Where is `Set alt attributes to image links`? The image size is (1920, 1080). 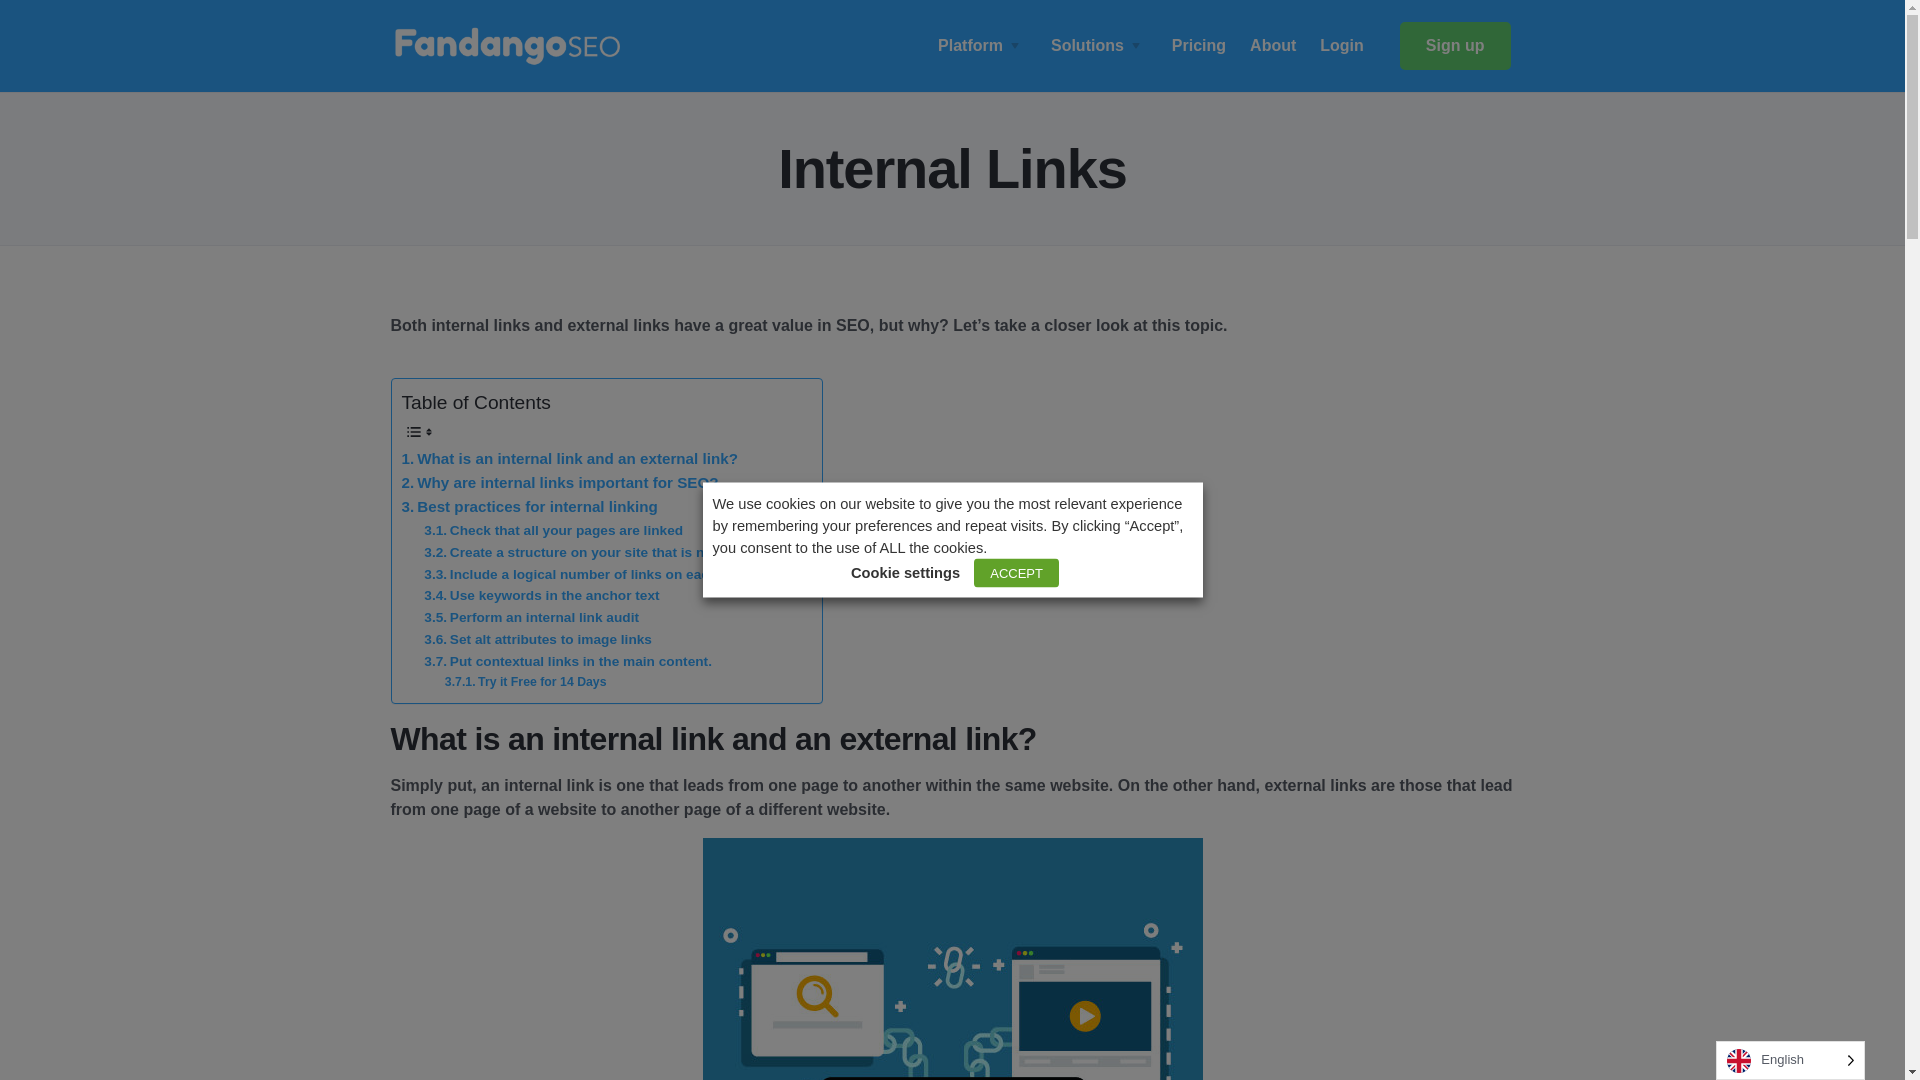 Set alt attributes to image links is located at coordinates (538, 640).